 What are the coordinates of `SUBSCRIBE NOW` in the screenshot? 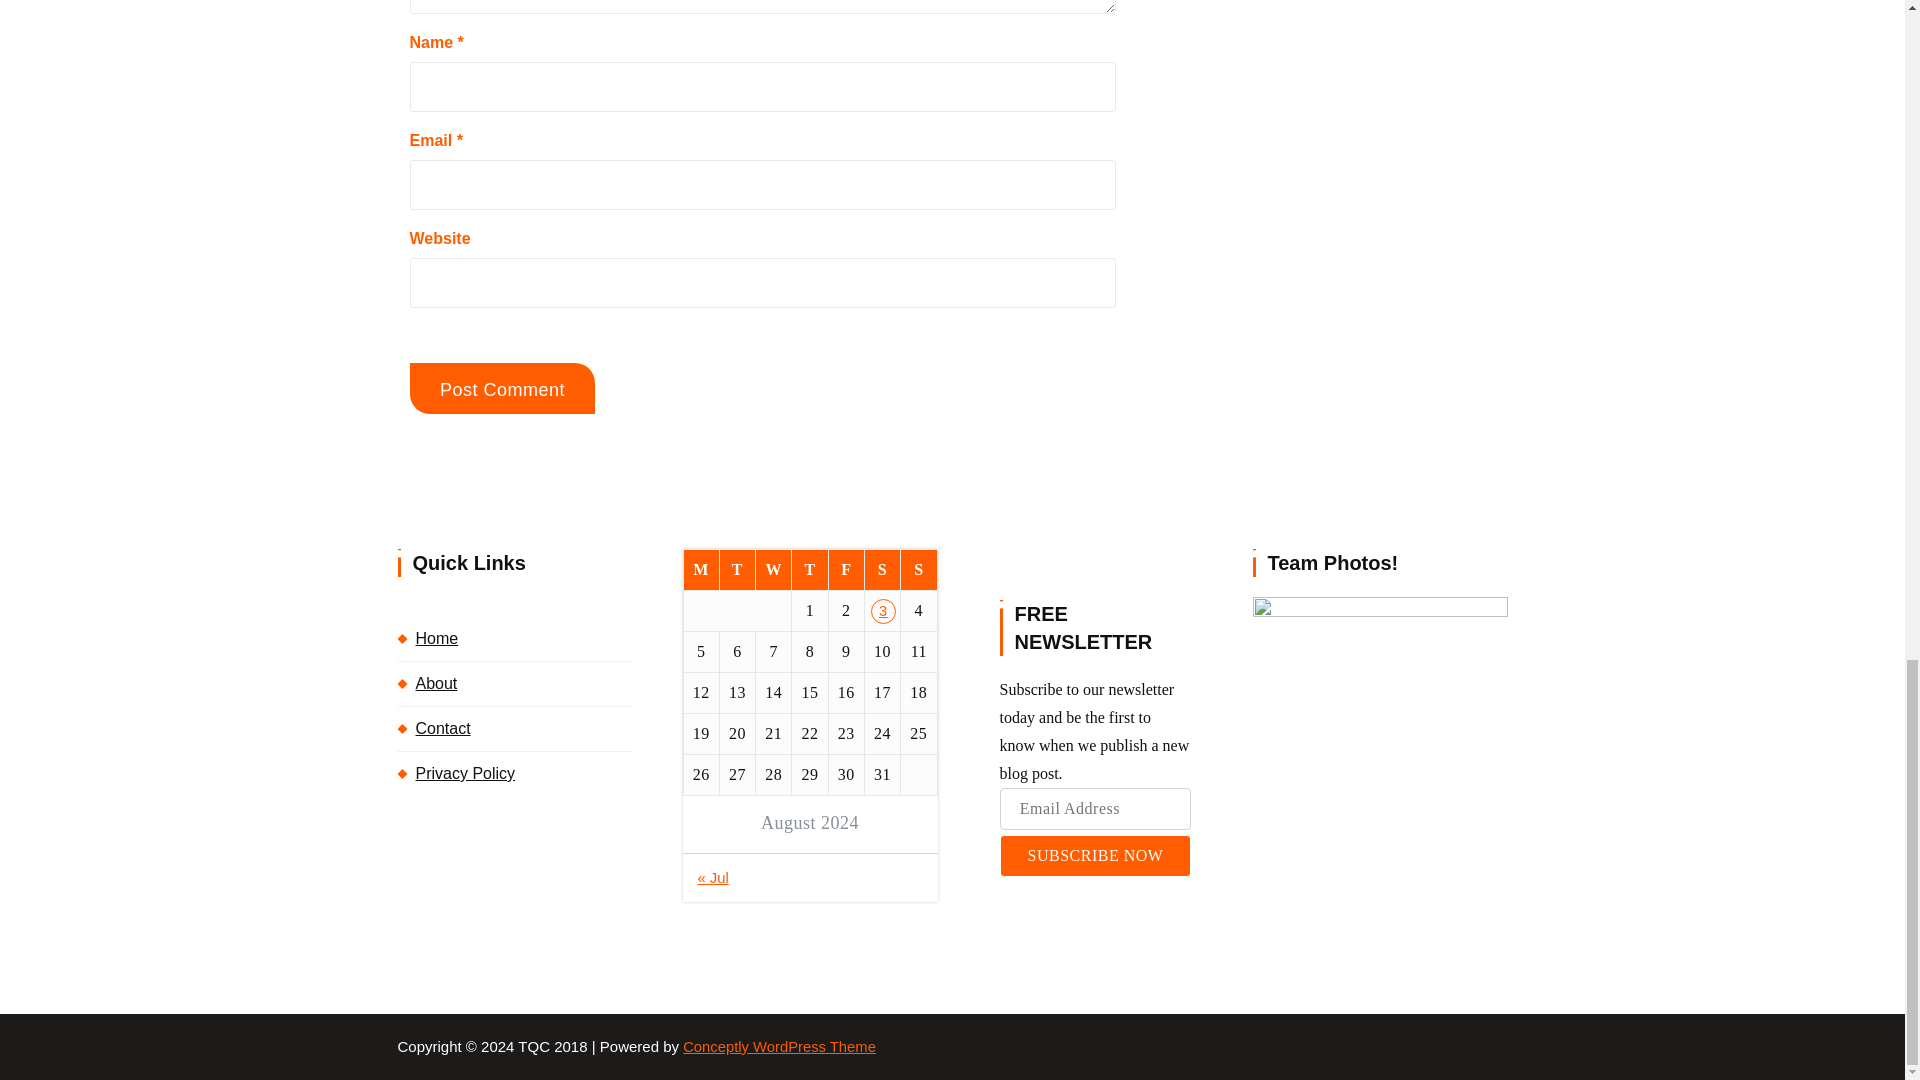 It's located at (1095, 855).